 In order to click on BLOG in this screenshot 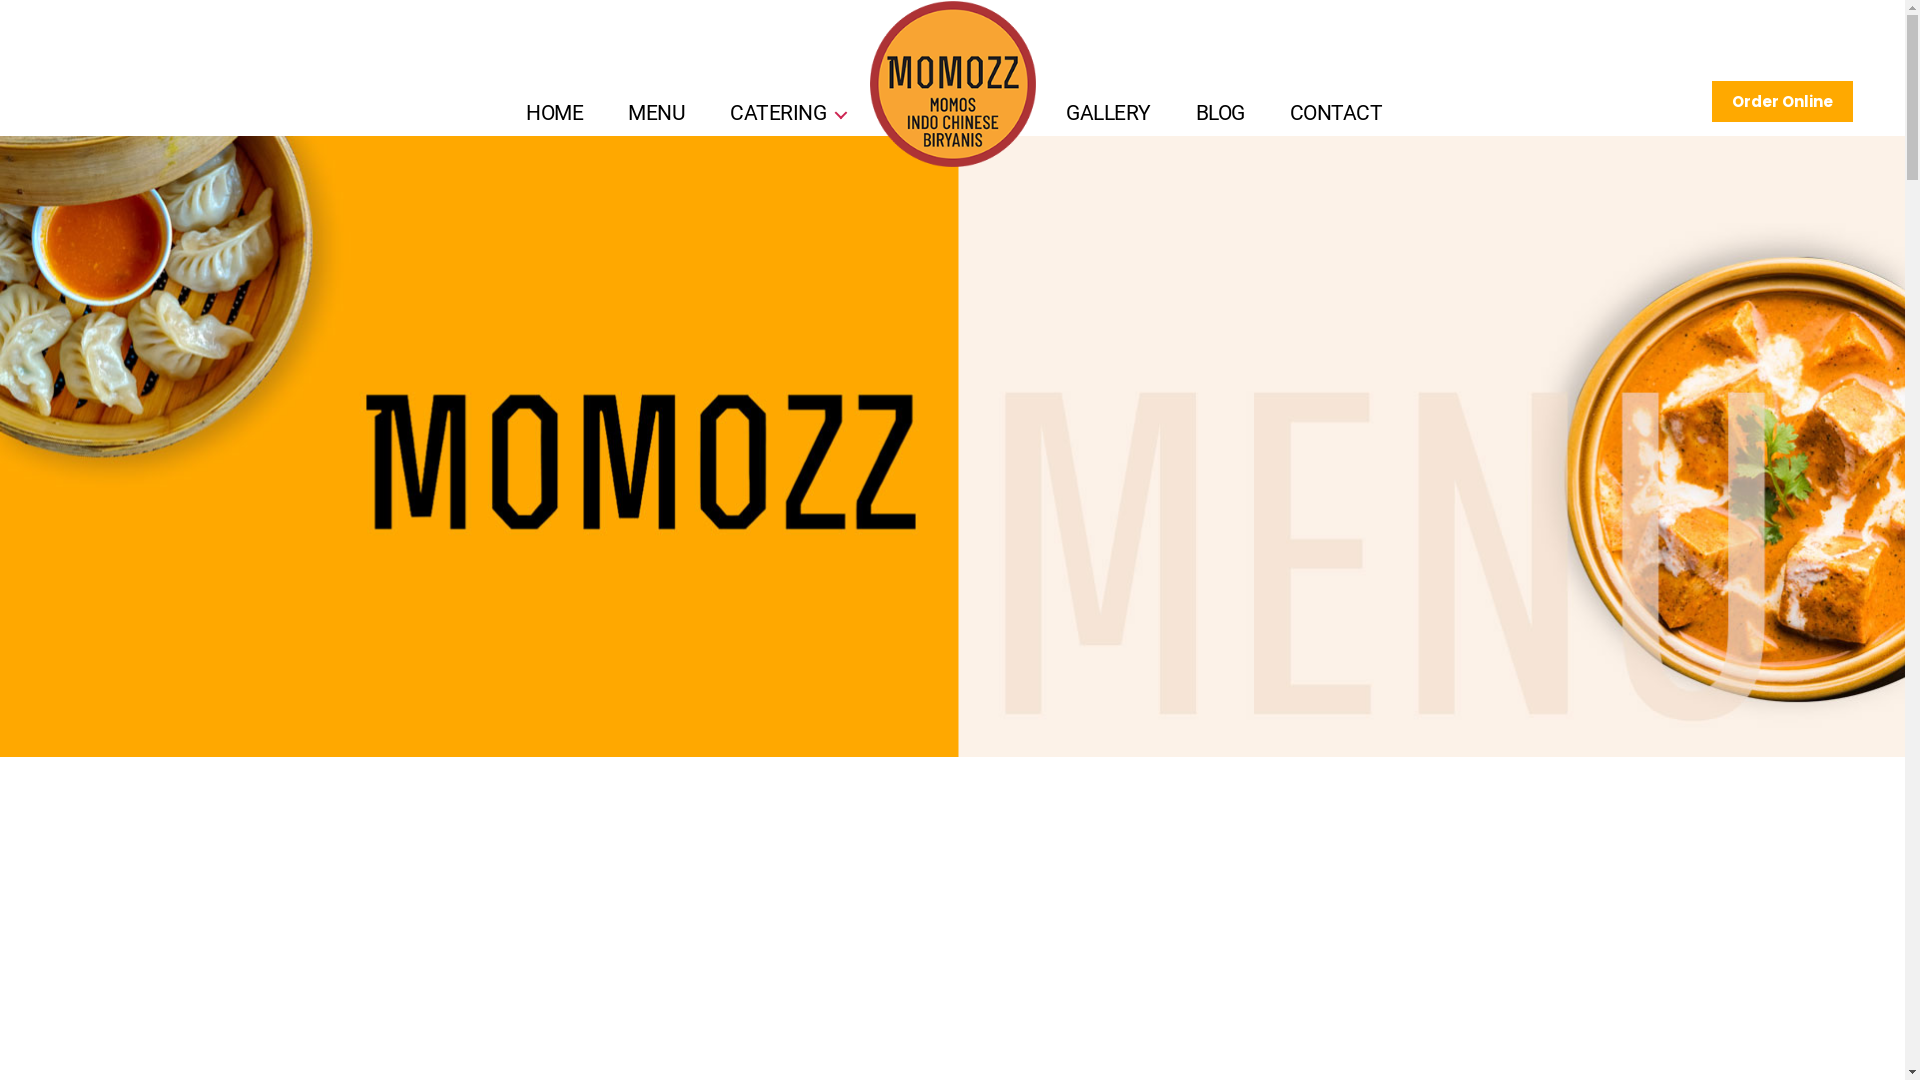, I will do `click(1220, 114)`.